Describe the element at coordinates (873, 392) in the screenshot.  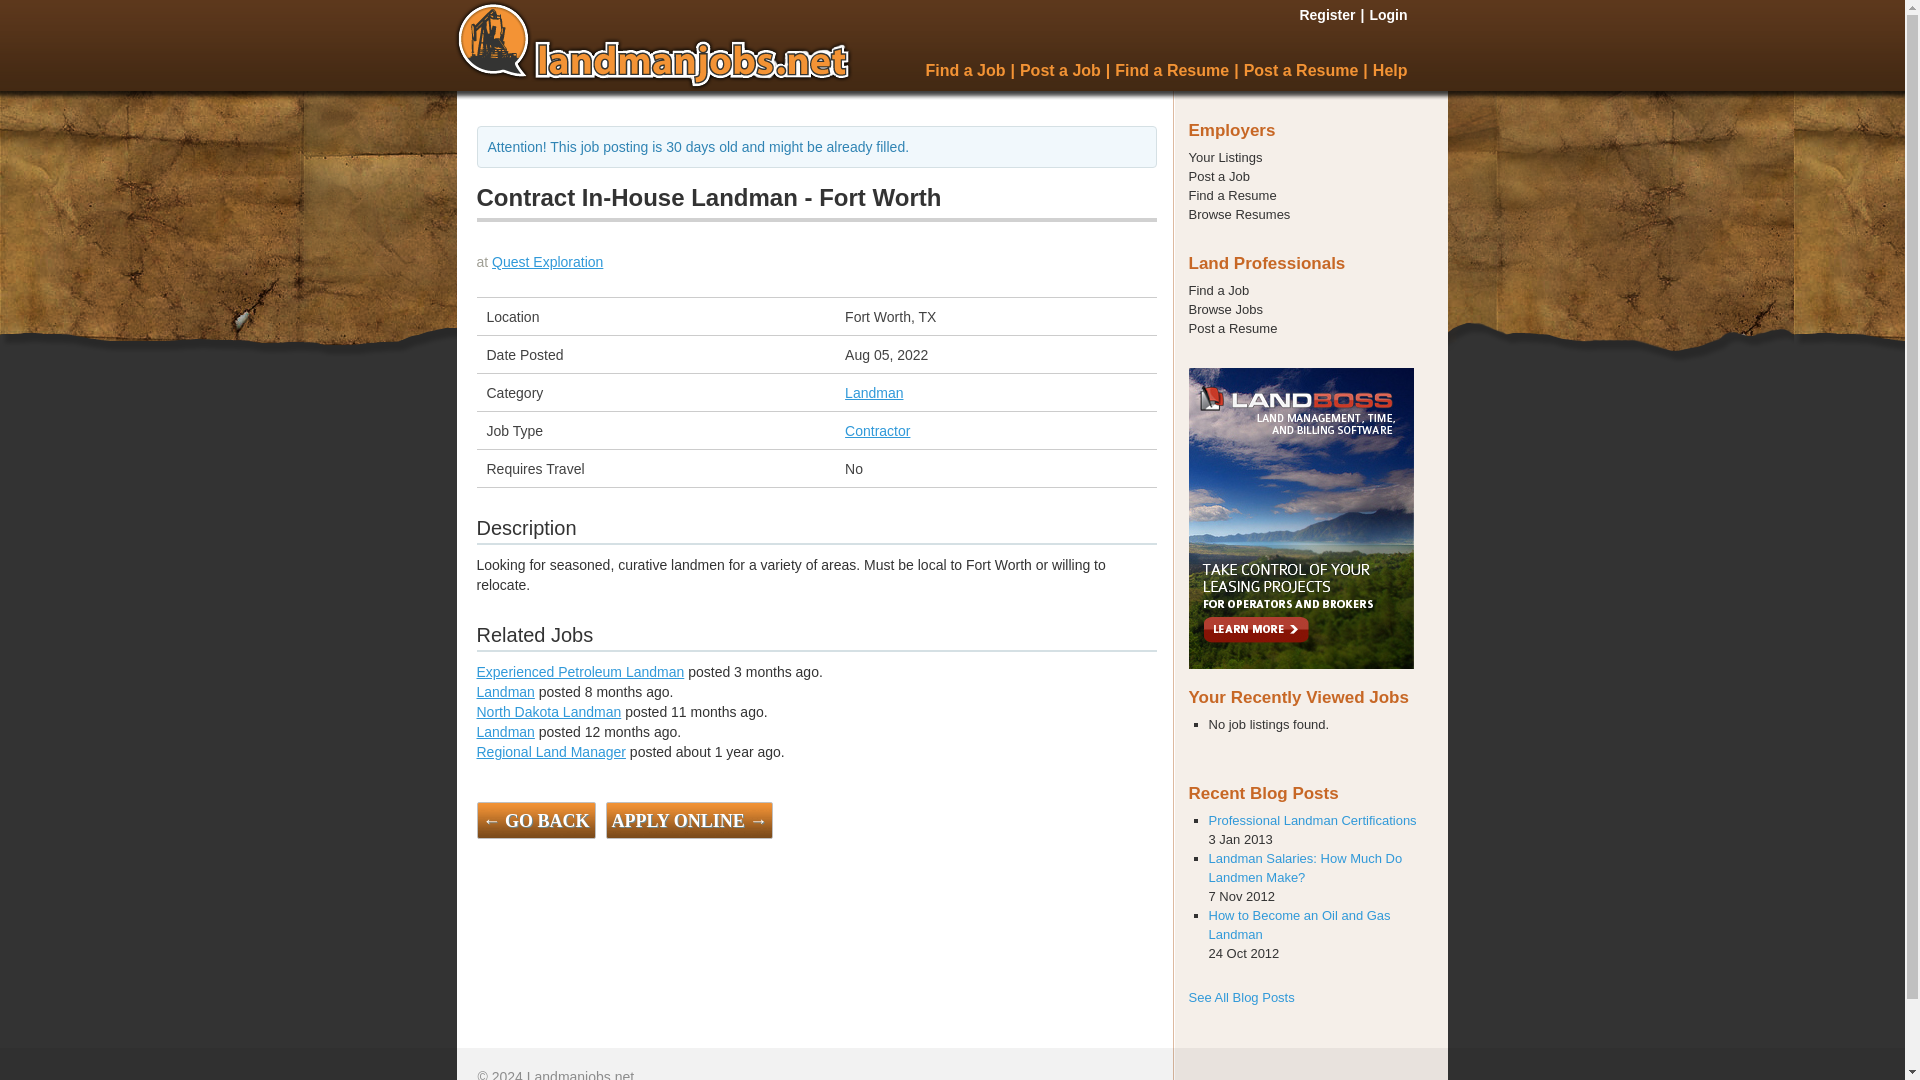
I see `Landman` at that location.